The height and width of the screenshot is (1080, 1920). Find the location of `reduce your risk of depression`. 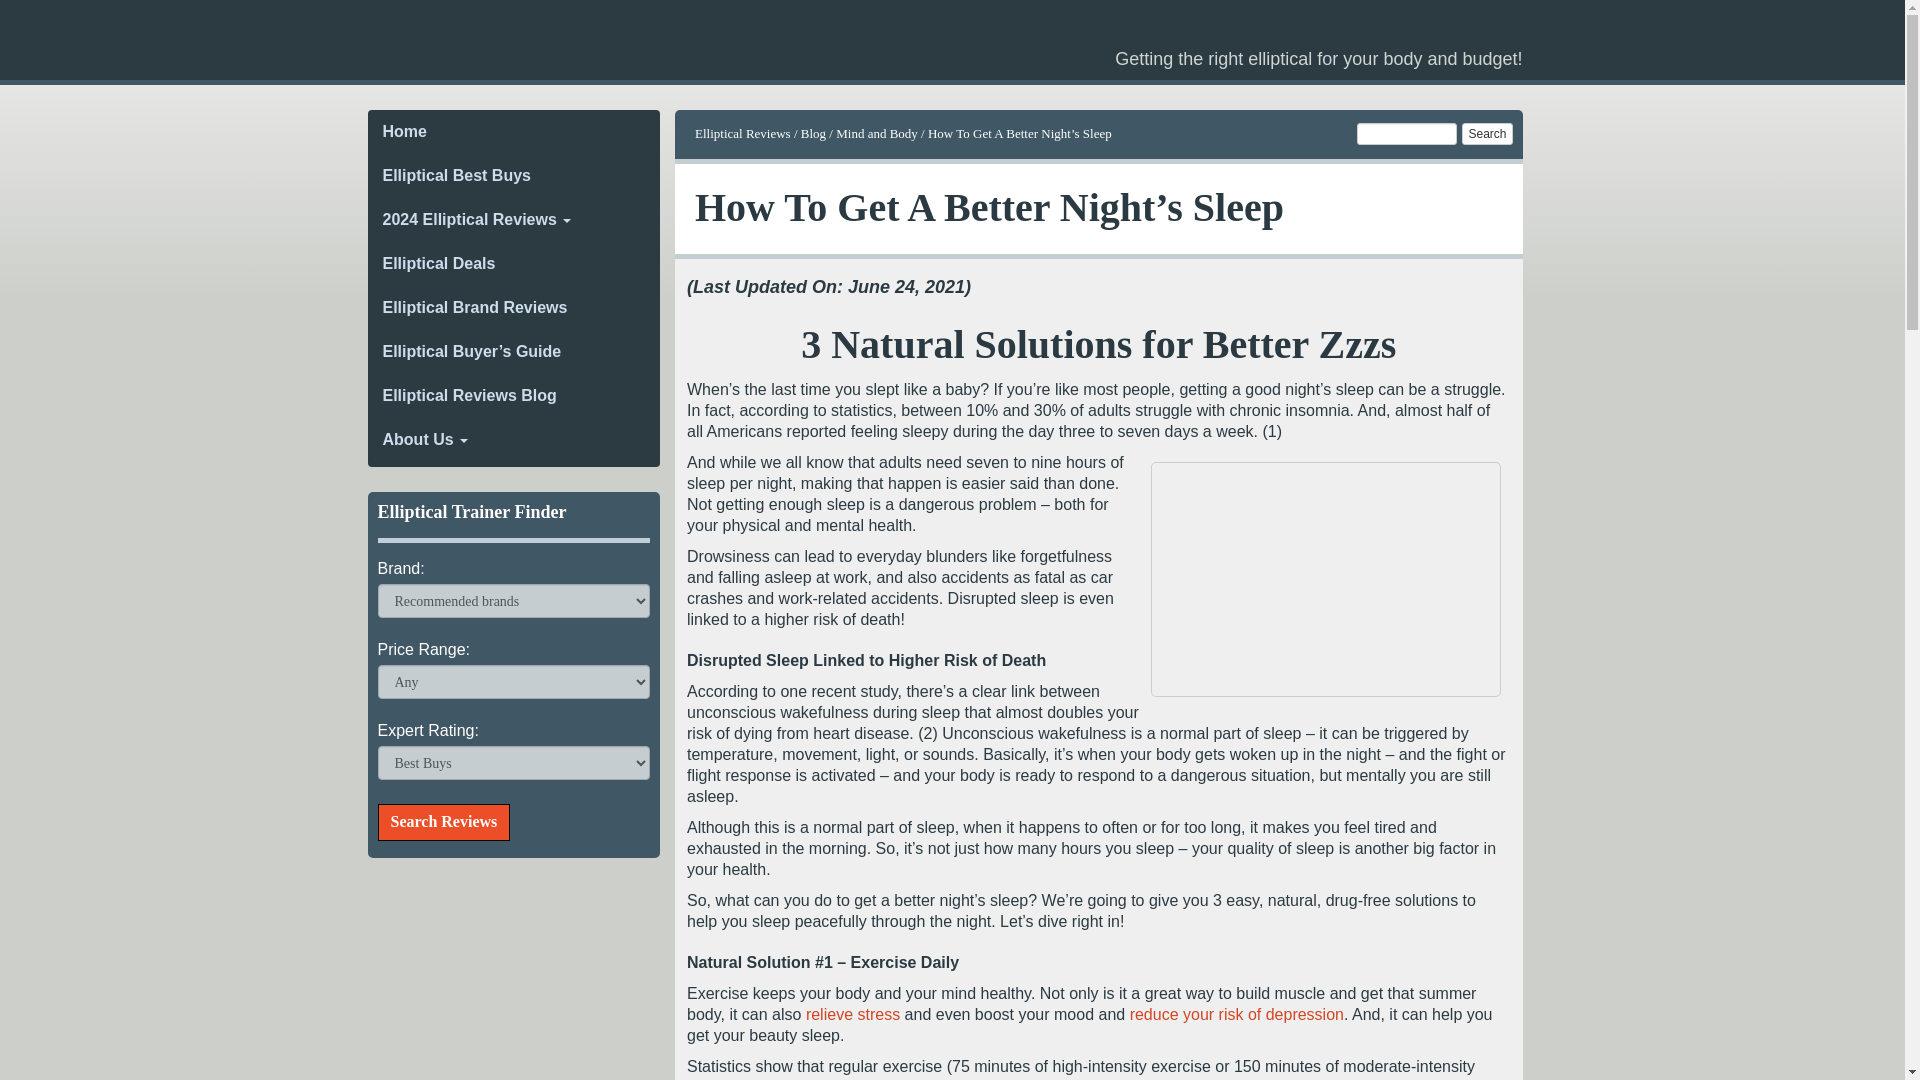

reduce your risk of depression is located at coordinates (1237, 1014).